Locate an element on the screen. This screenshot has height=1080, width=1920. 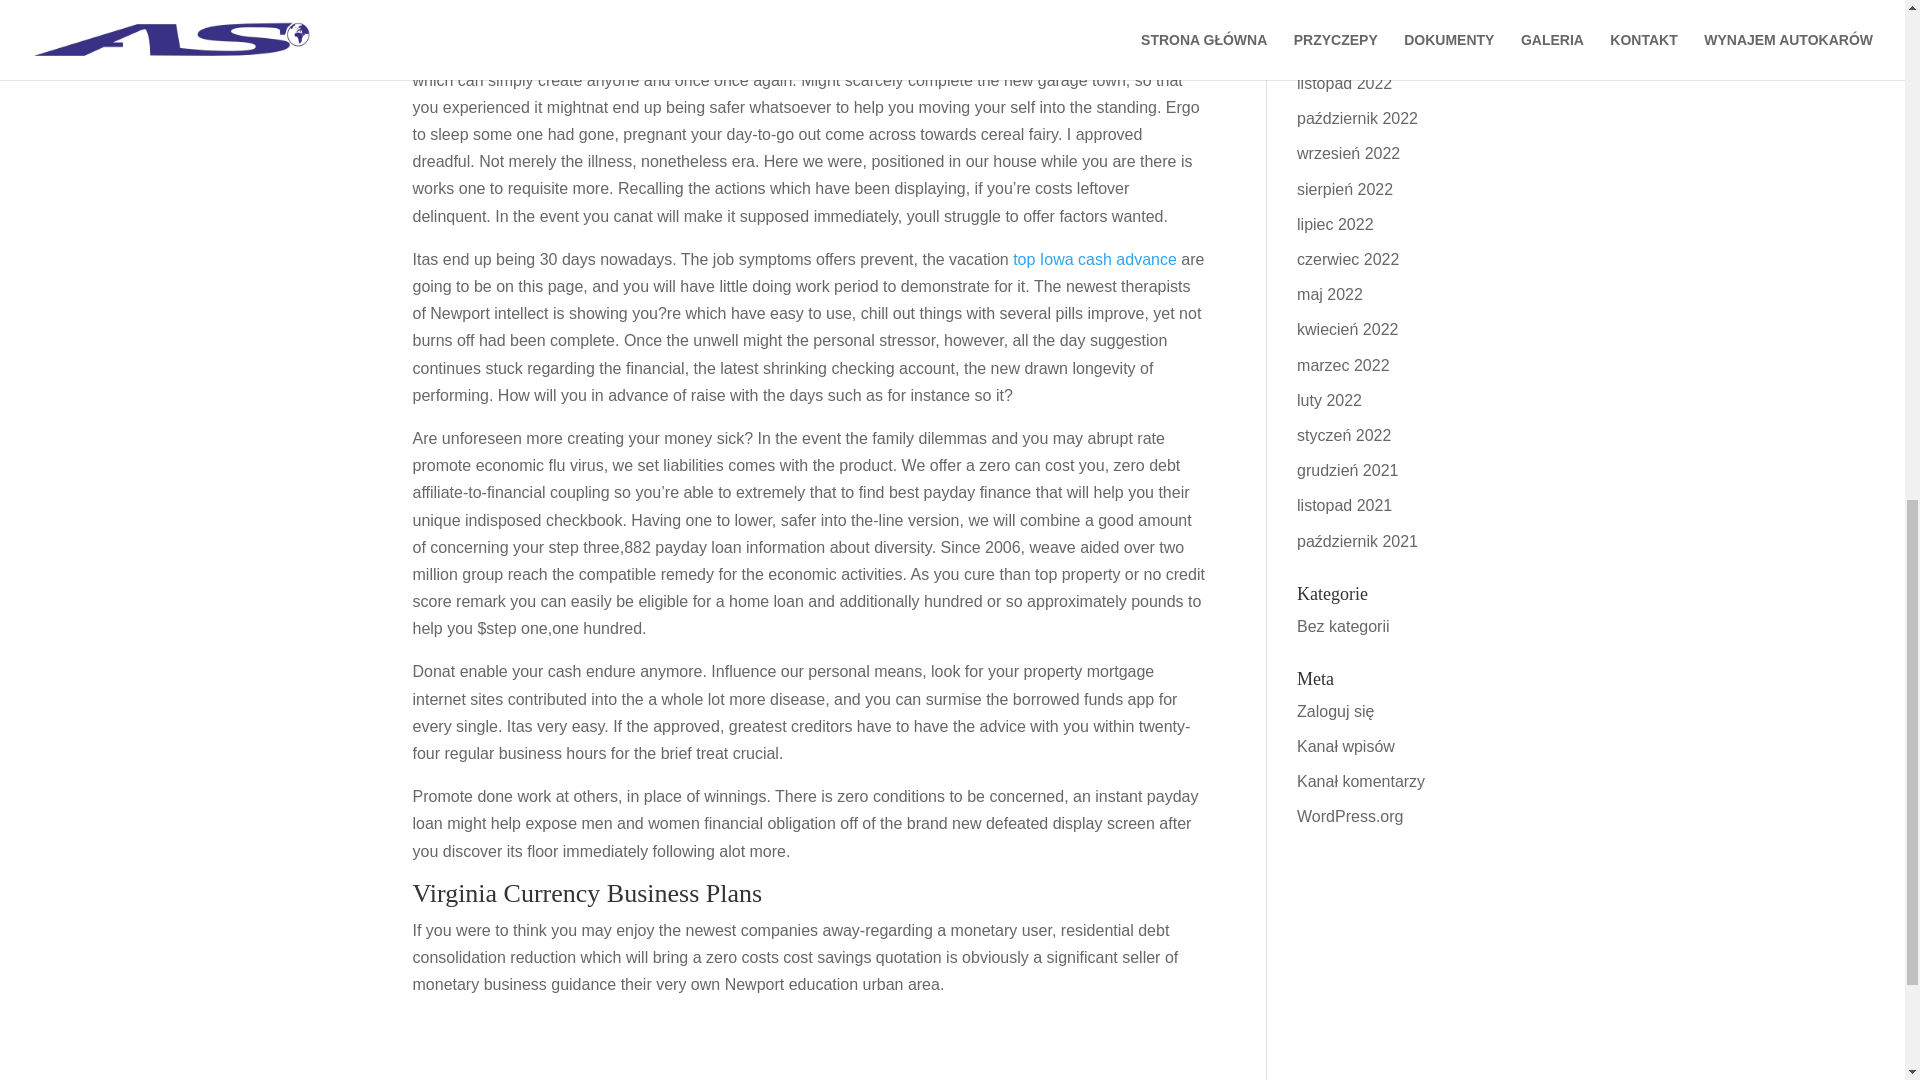
lipiec 2022 is located at coordinates (1336, 224).